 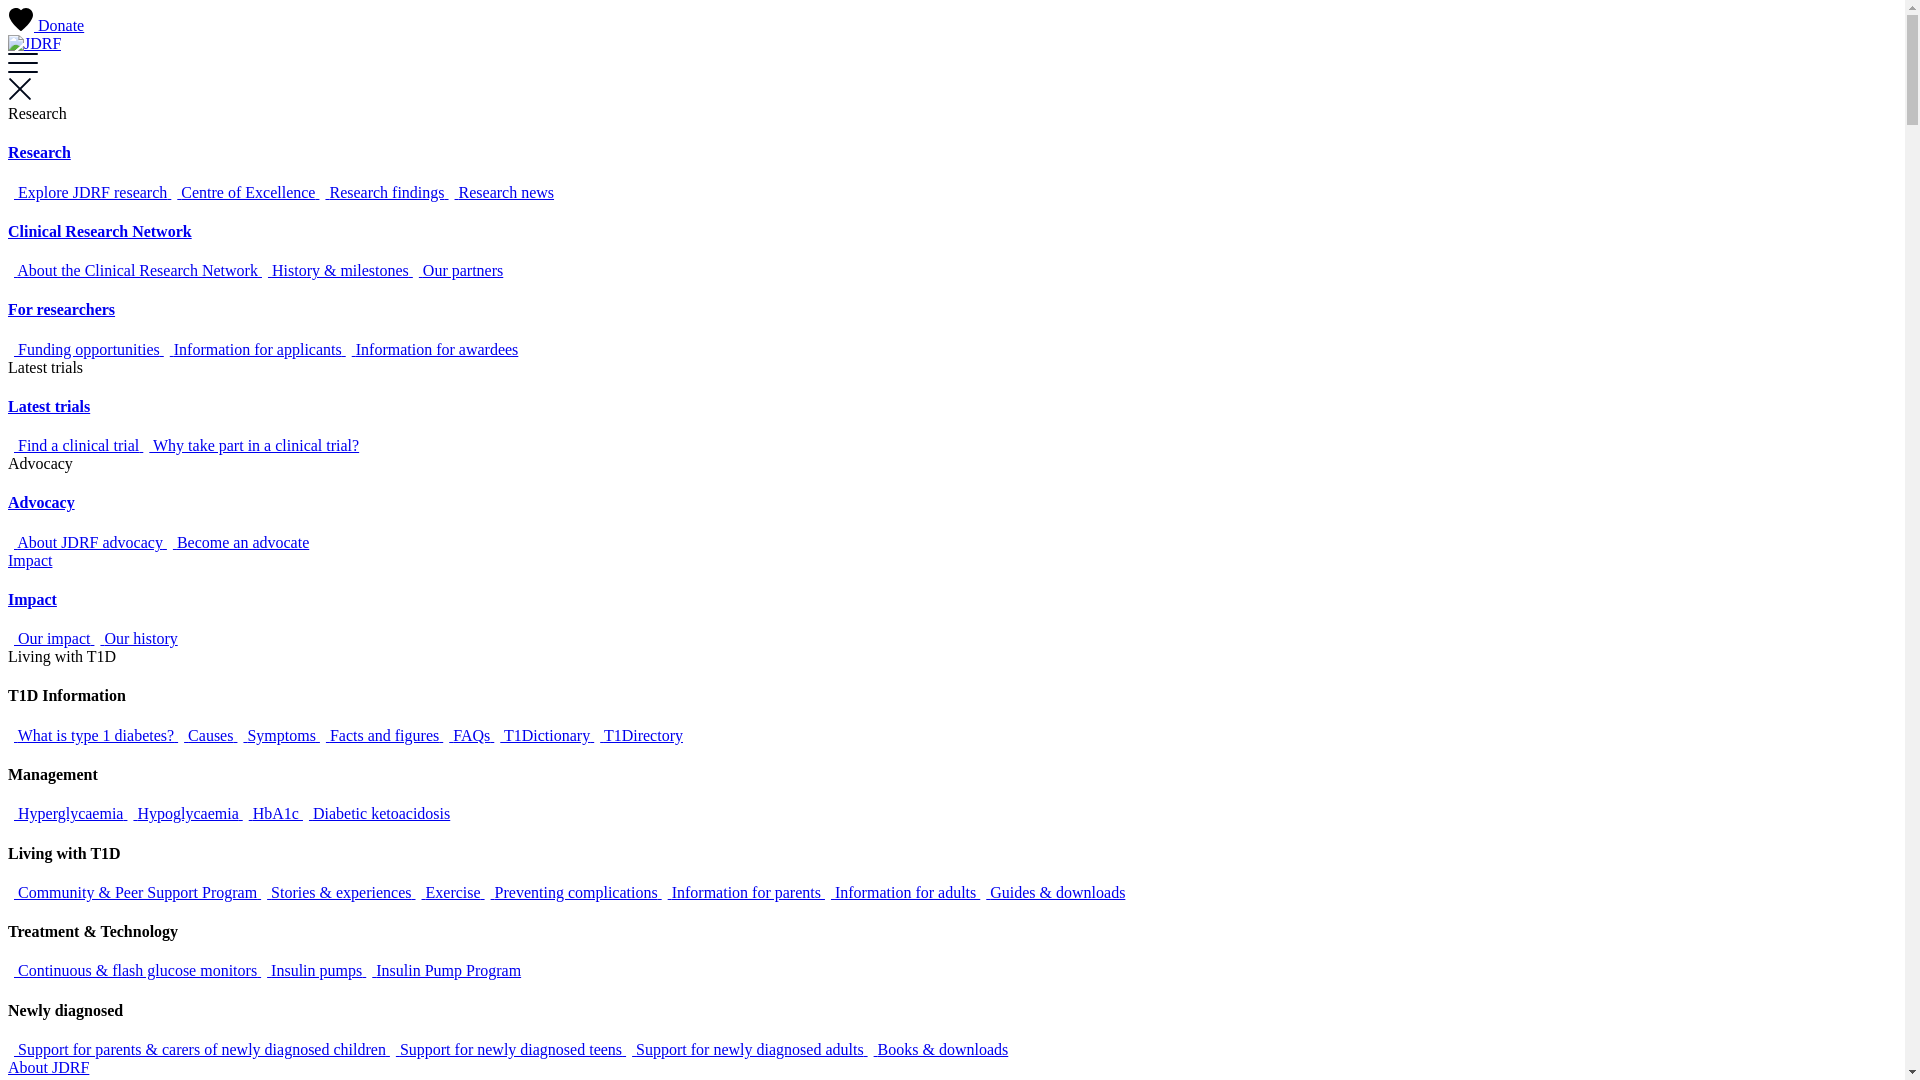 I want to click on Clinical Research Network, so click(x=100, y=232).